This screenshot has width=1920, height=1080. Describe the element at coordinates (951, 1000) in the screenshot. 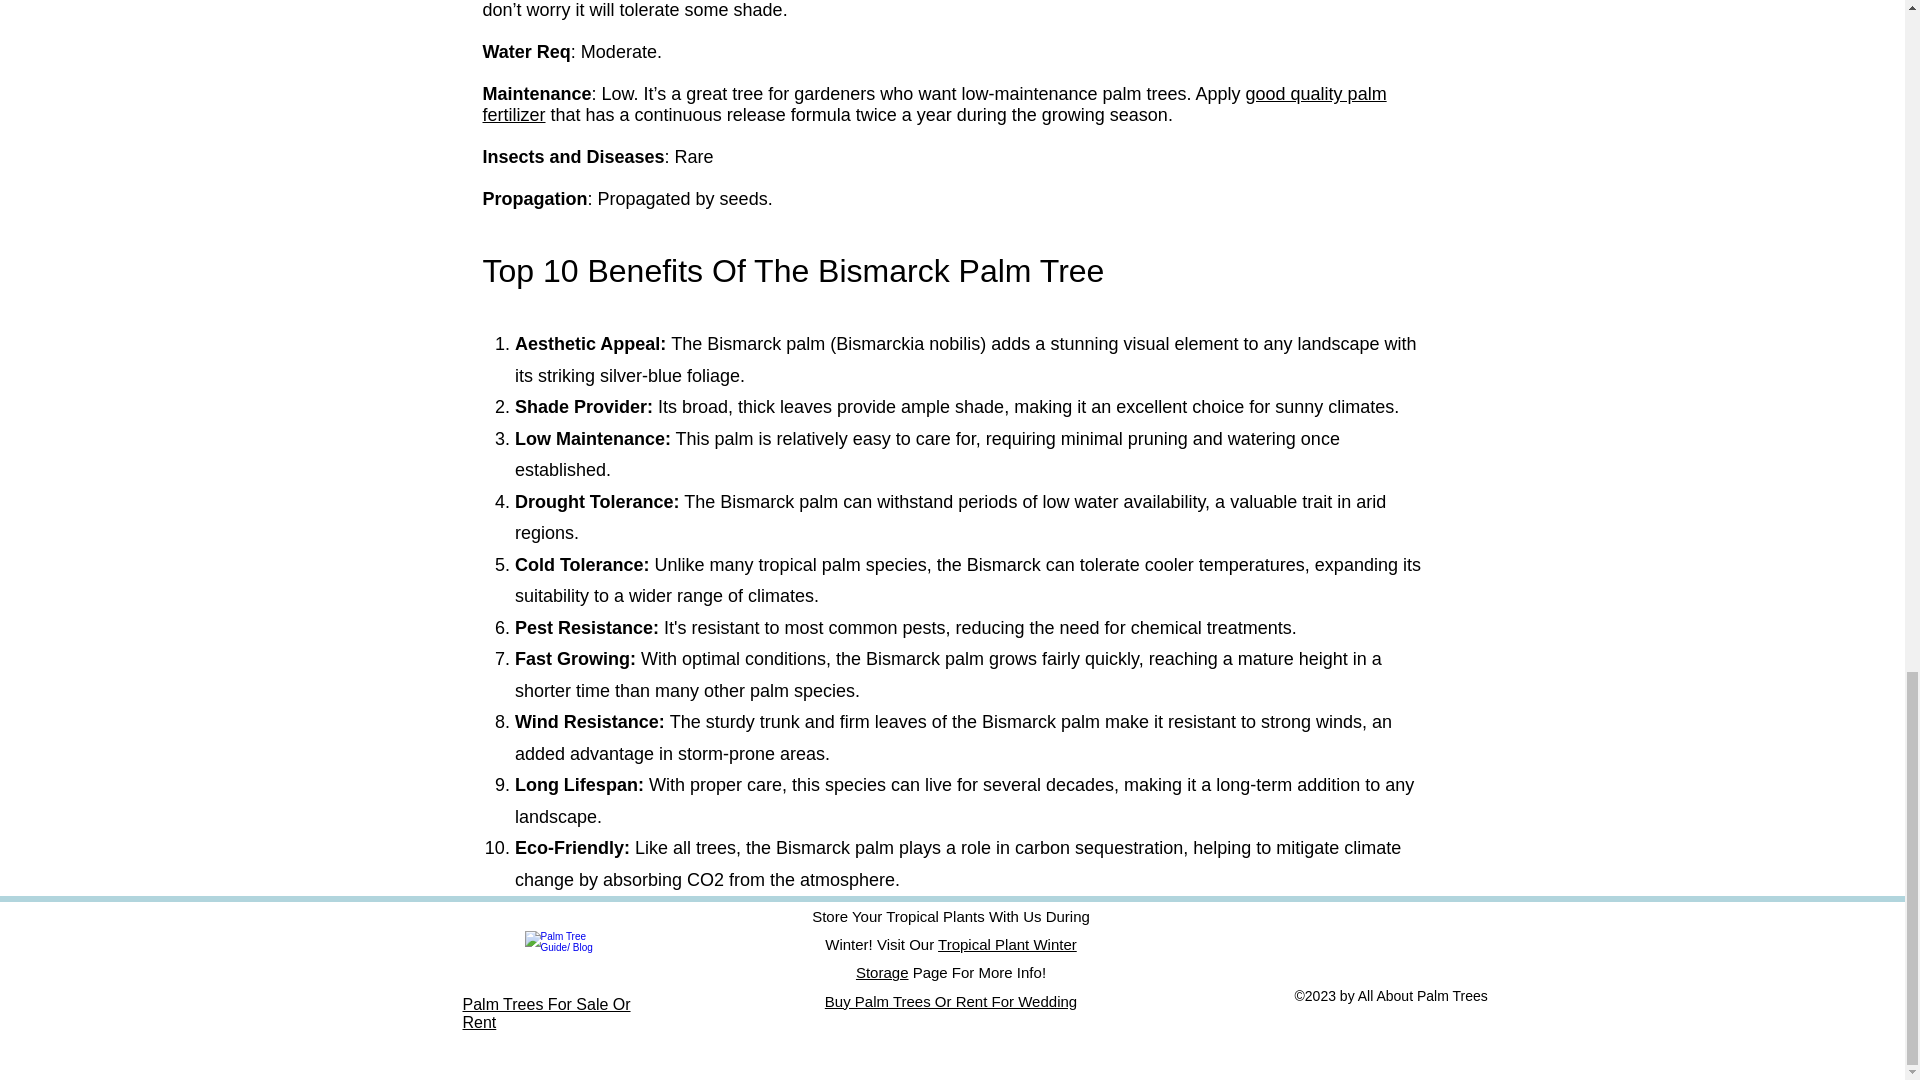

I see `Buy Palm Trees Or Rent For Wedding` at that location.